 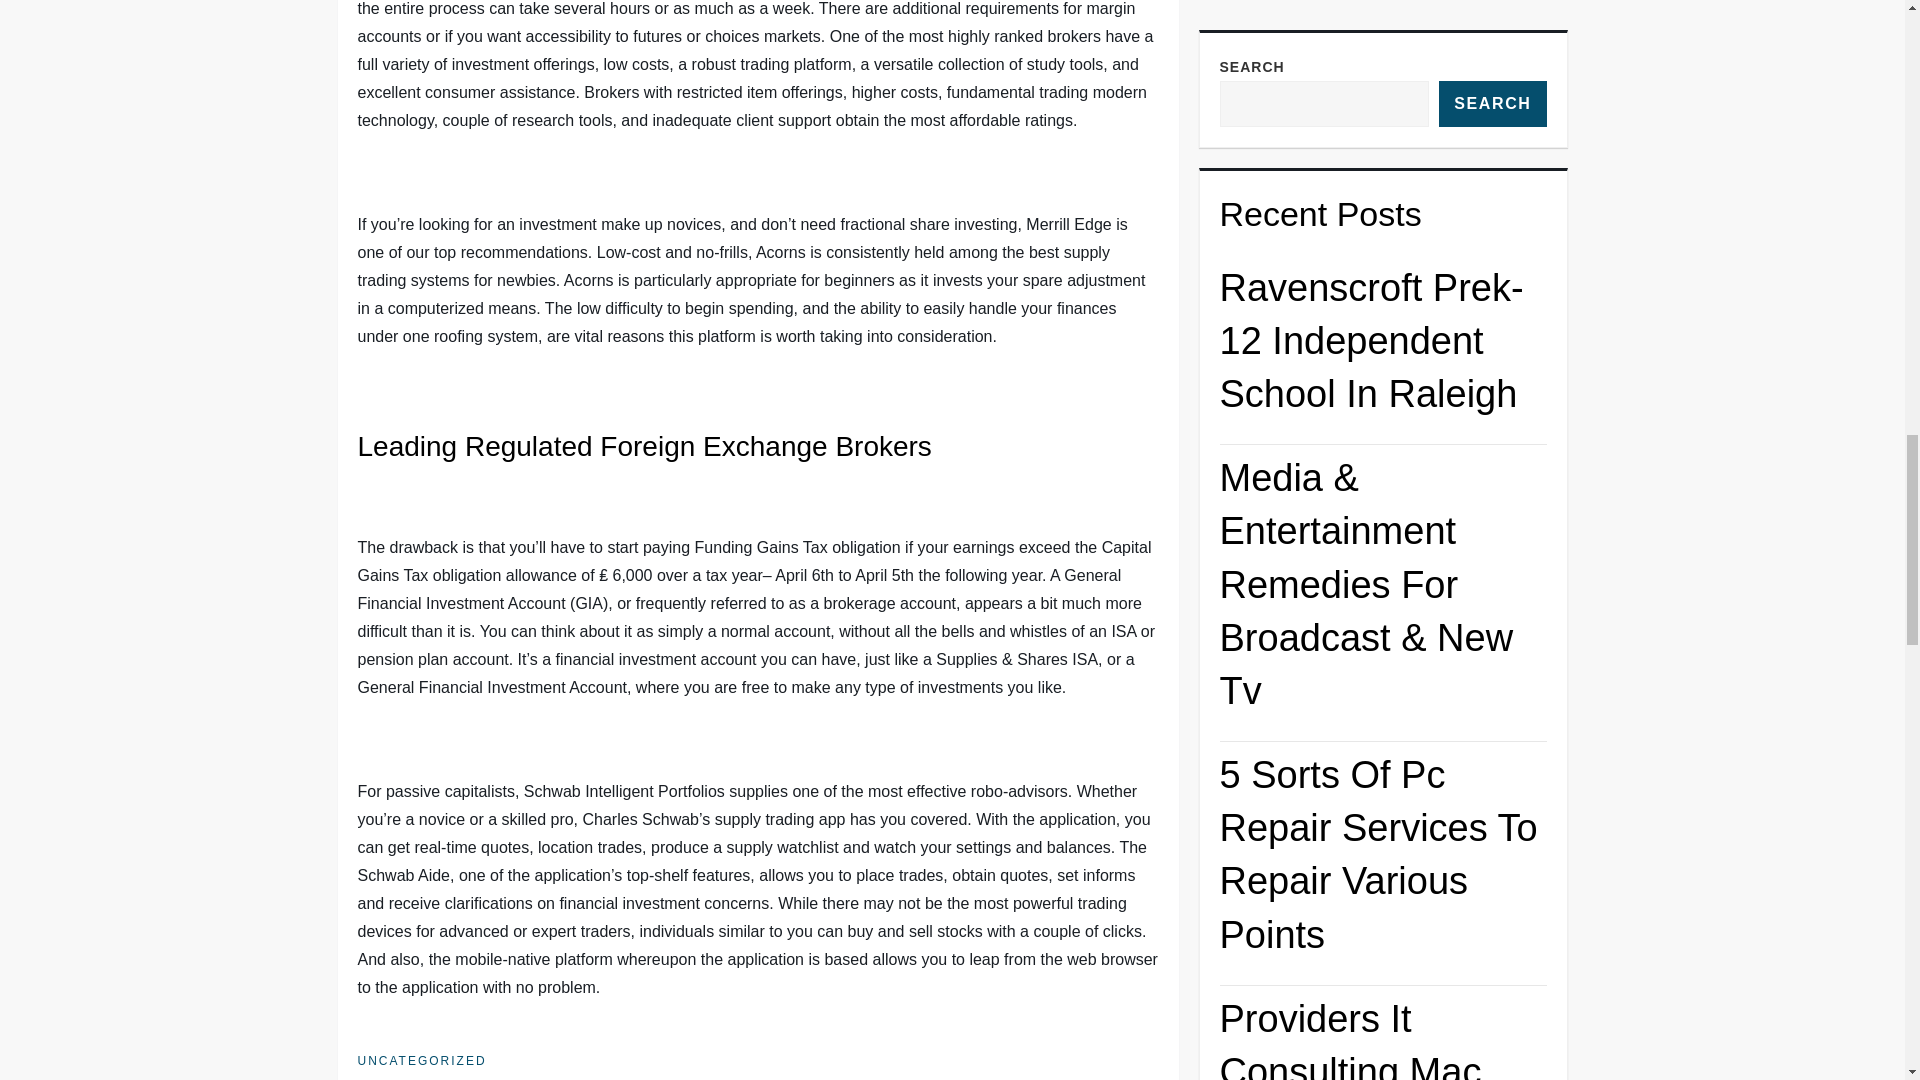 I want to click on UNCATEGORIZED, so click(x=422, y=1062).